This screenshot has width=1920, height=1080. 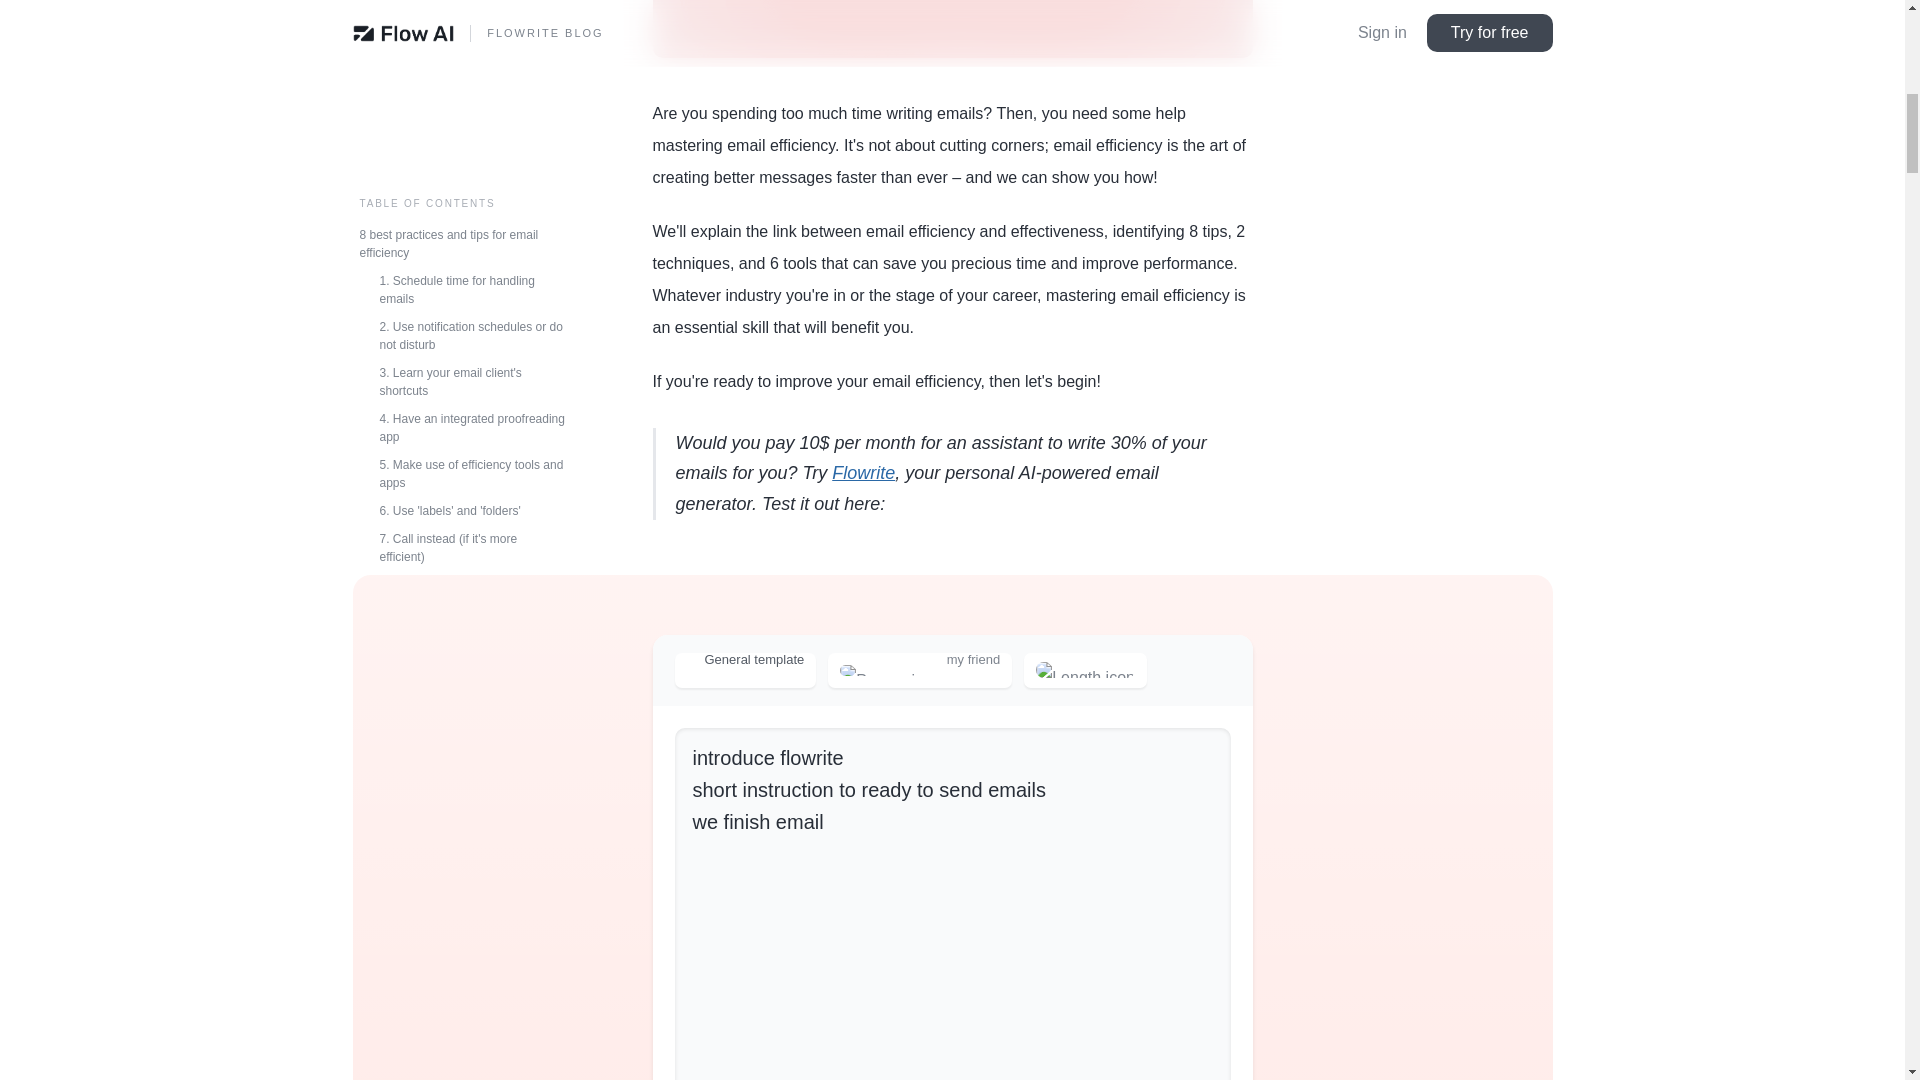 I want to click on 6 of the best email efficiency tools and apps, so click(x=462, y=322).